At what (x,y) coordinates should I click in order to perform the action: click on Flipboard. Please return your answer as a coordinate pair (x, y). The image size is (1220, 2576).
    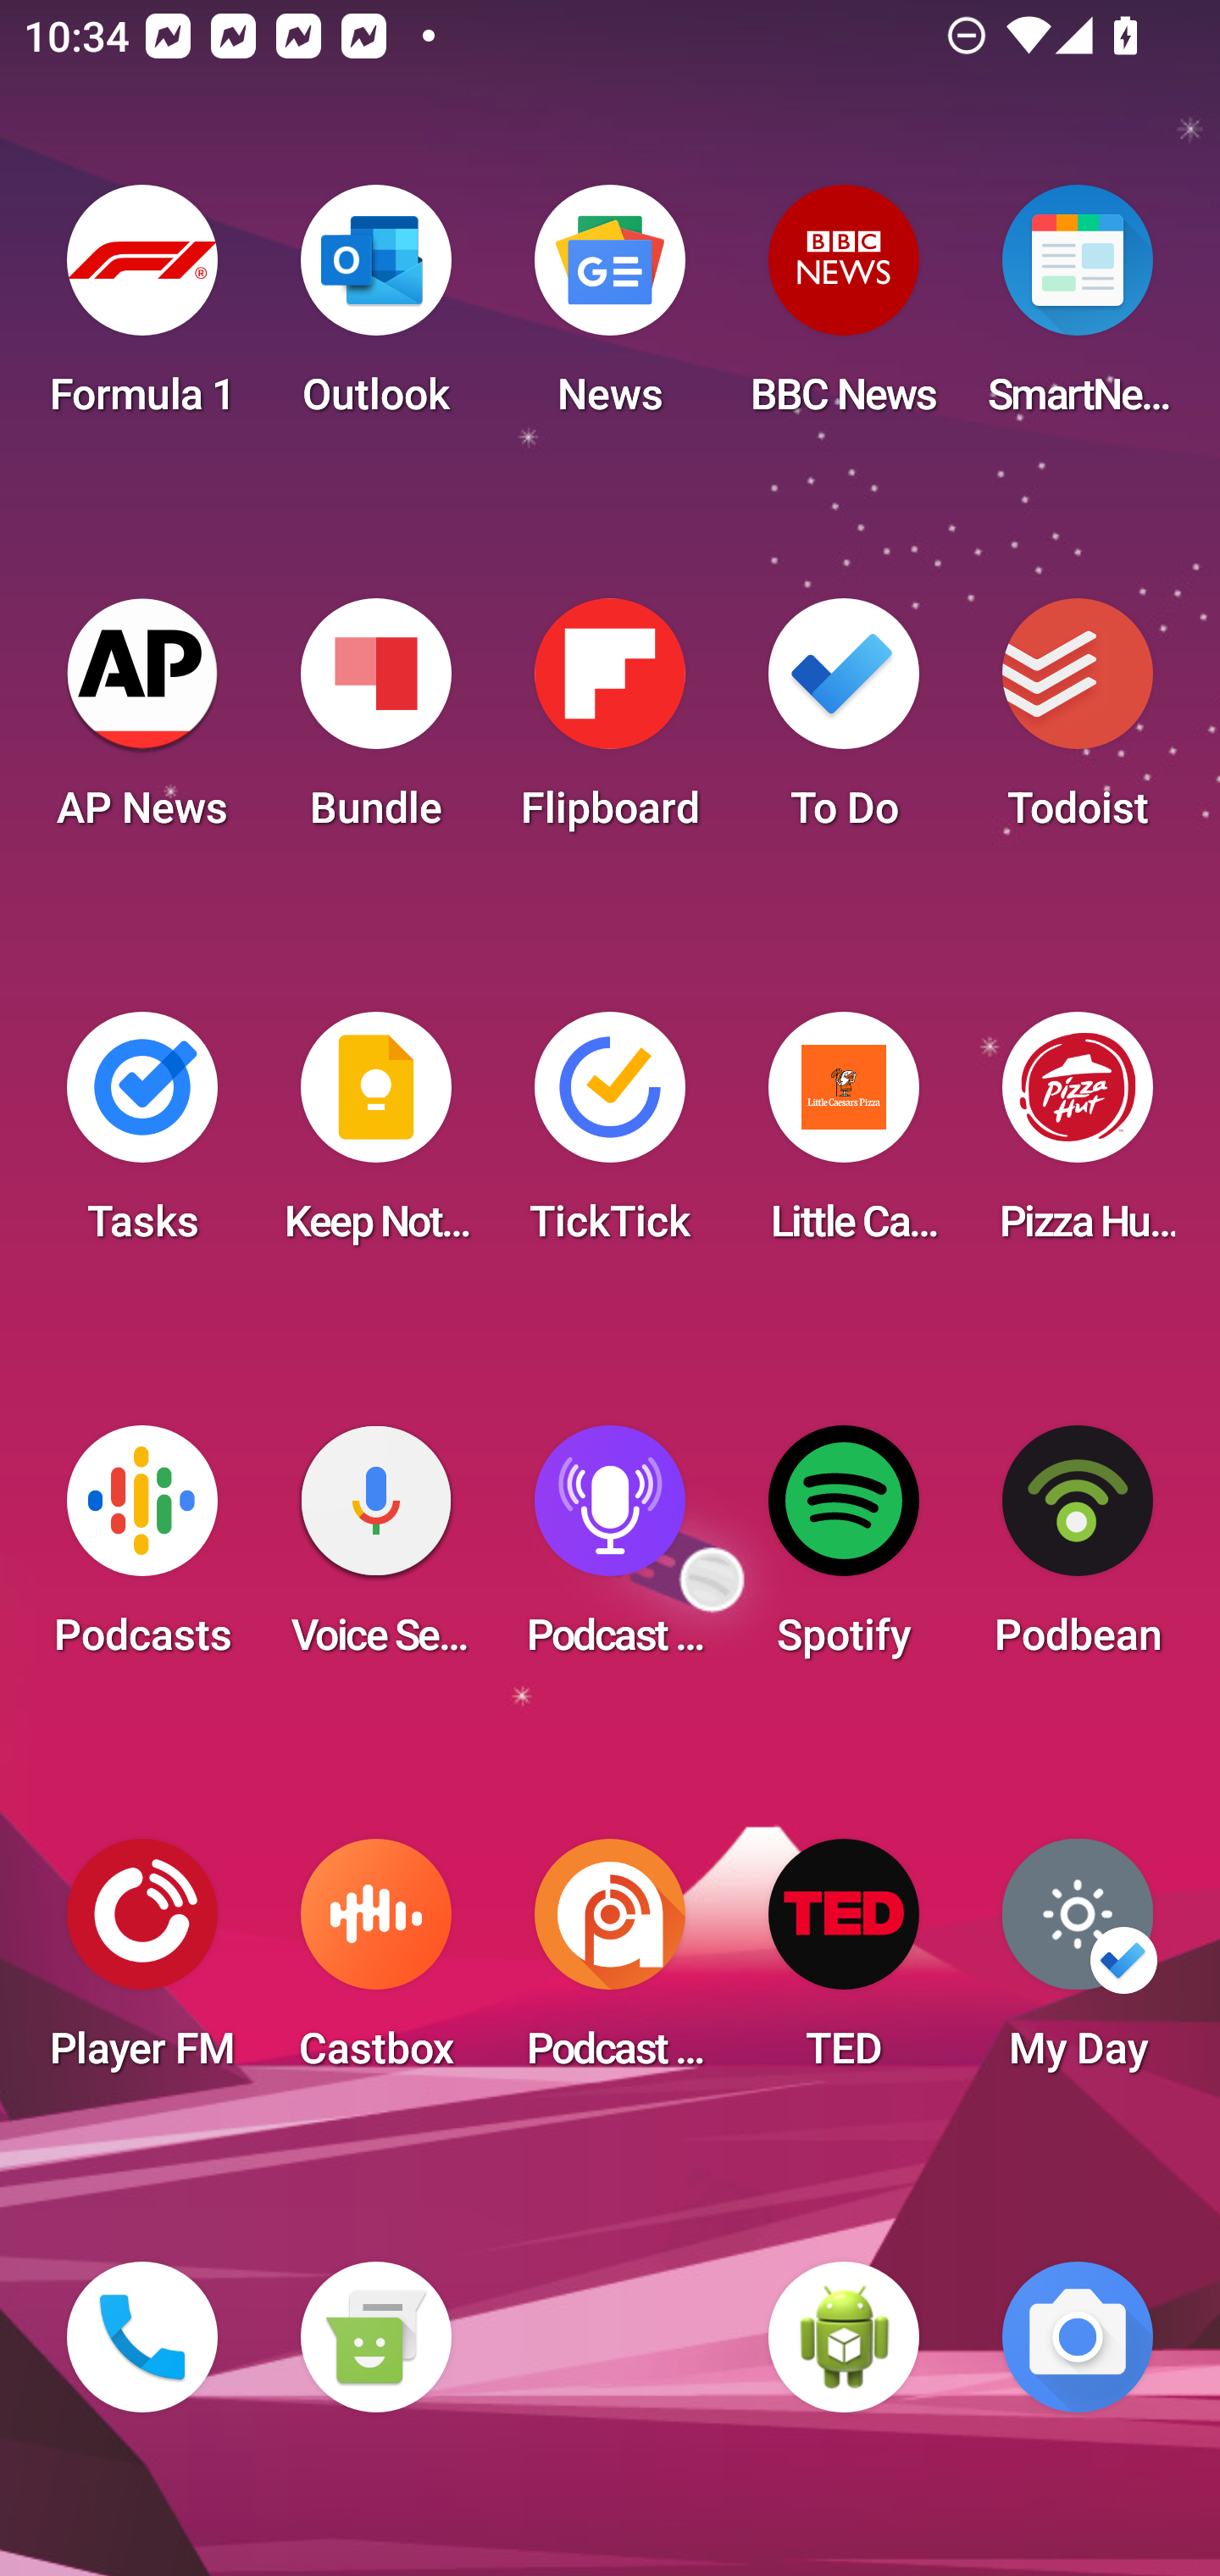
    Looking at the image, I should click on (610, 724).